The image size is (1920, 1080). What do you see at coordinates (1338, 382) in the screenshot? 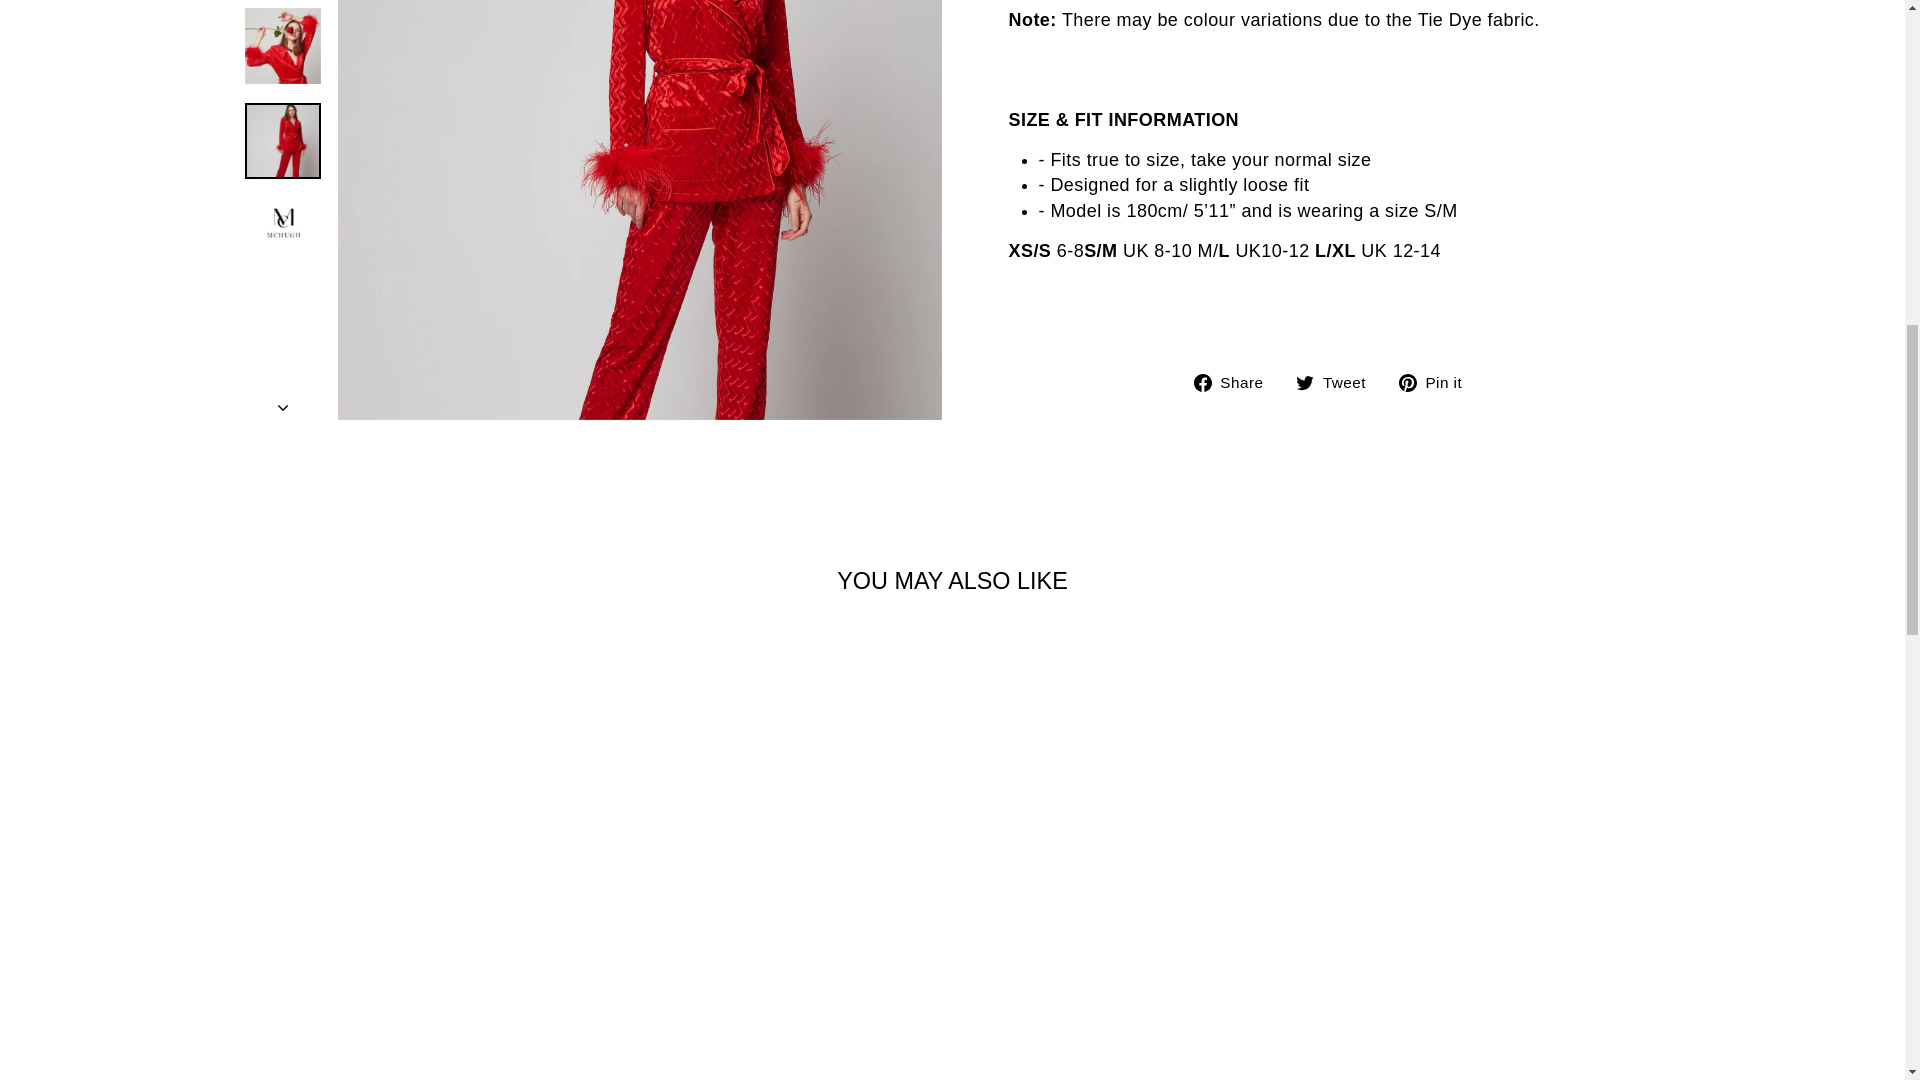
I see `Tweet on Twitter` at bounding box center [1338, 382].